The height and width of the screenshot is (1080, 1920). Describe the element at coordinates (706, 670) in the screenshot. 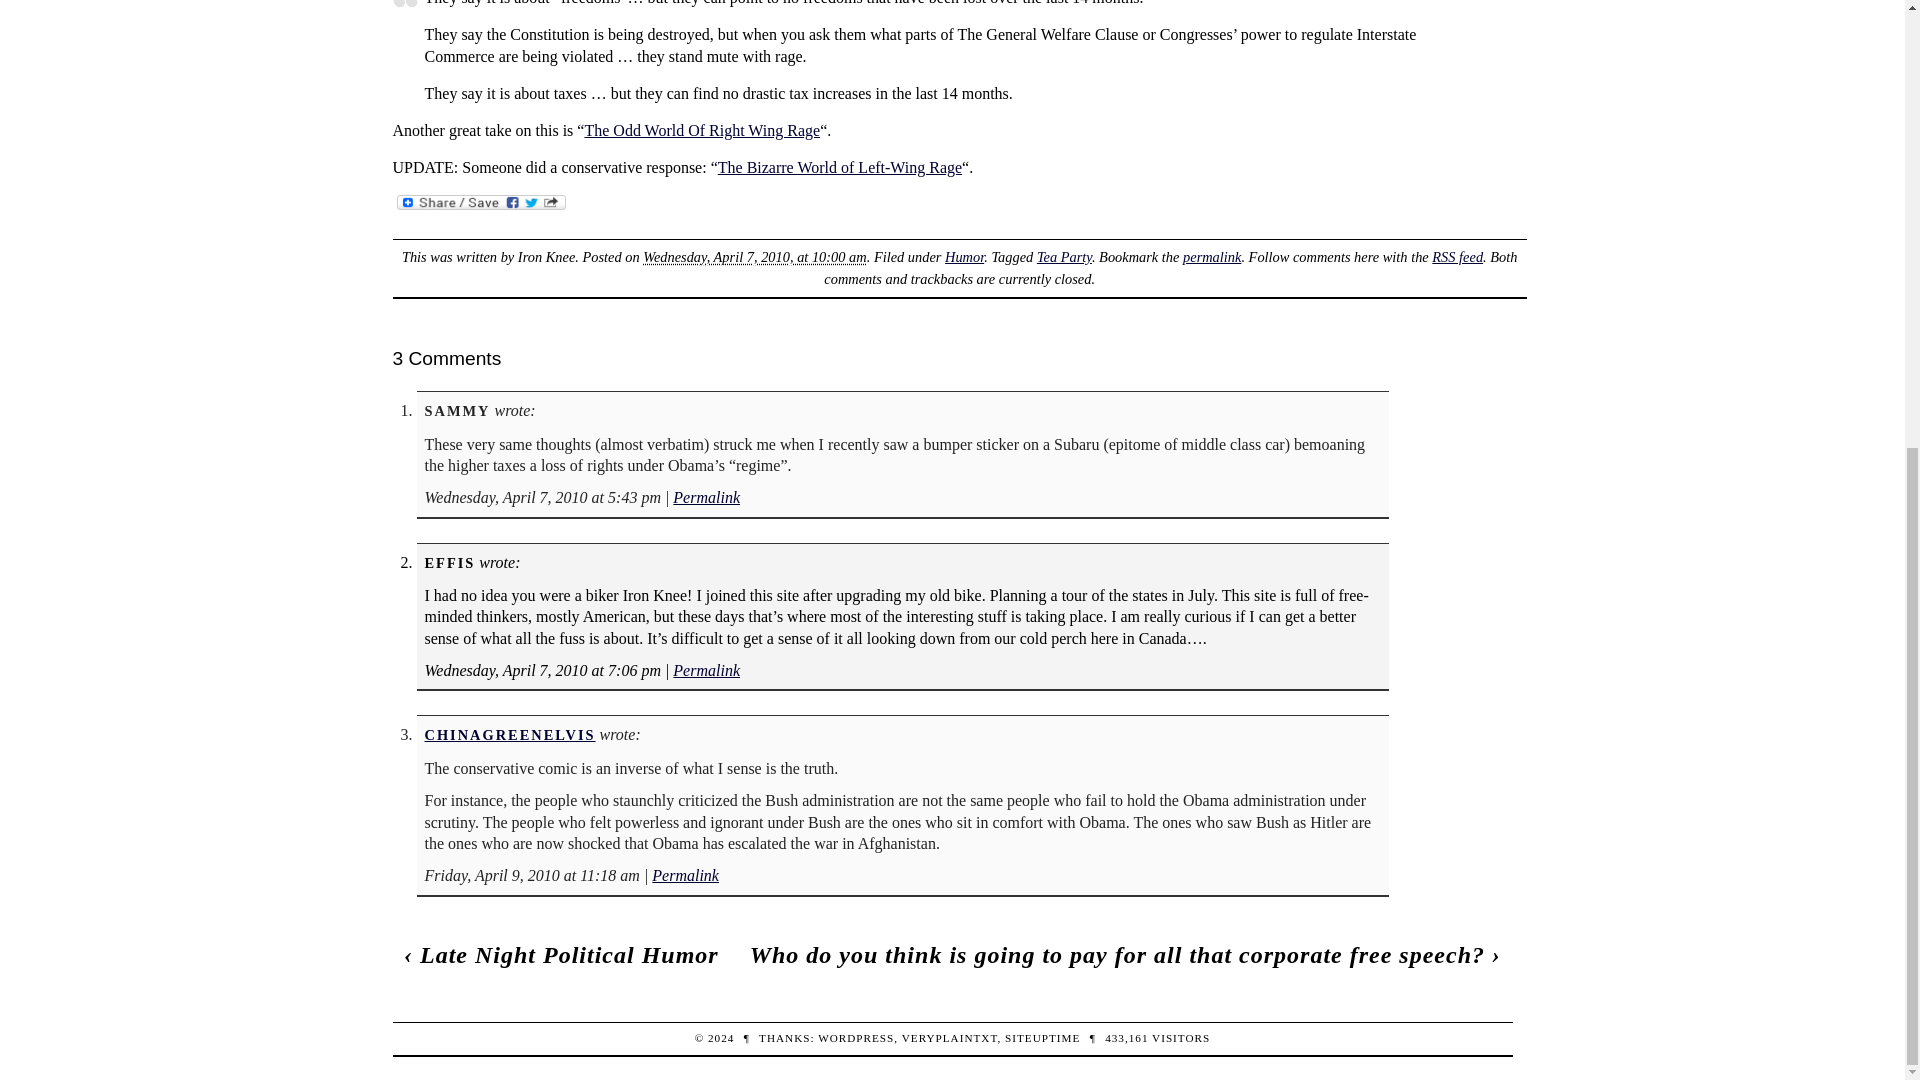

I see `Permalink to this comment` at that location.